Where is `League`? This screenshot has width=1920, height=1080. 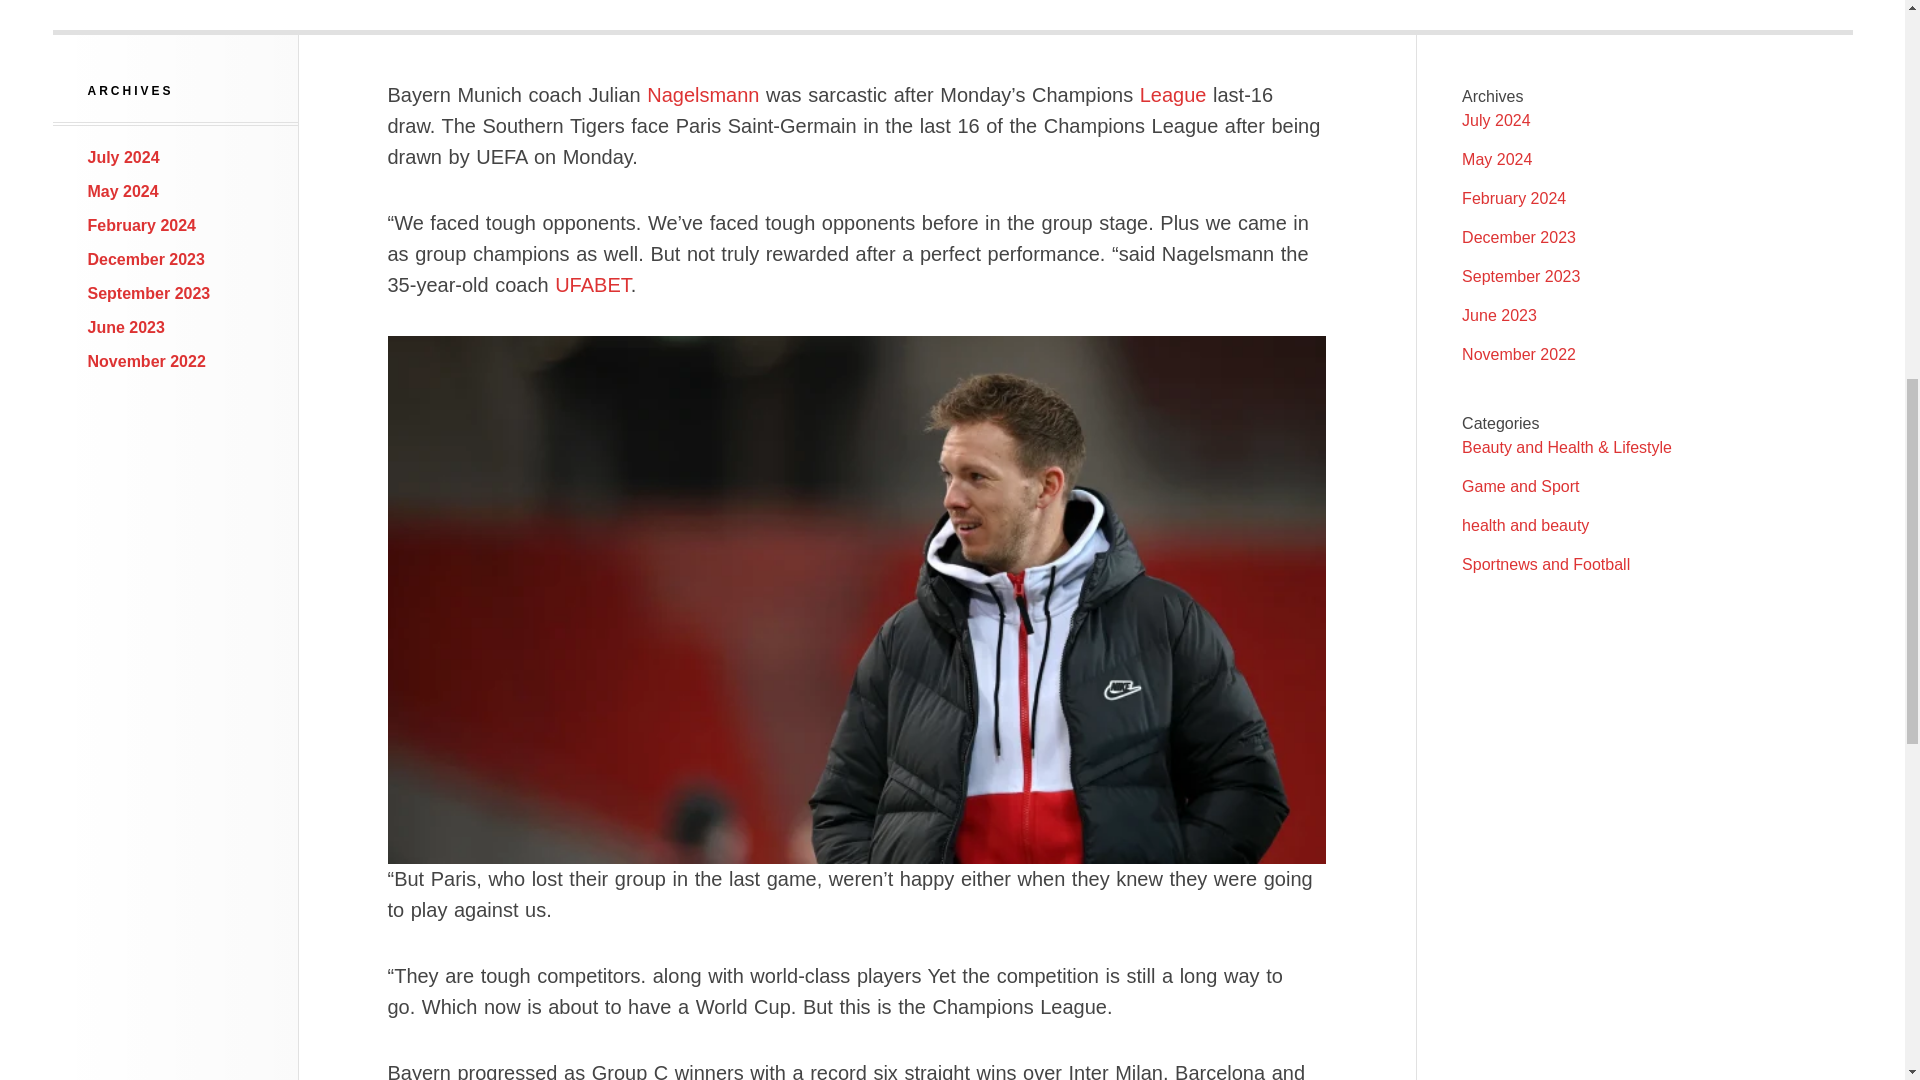 League is located at coordinates (1174, 94).